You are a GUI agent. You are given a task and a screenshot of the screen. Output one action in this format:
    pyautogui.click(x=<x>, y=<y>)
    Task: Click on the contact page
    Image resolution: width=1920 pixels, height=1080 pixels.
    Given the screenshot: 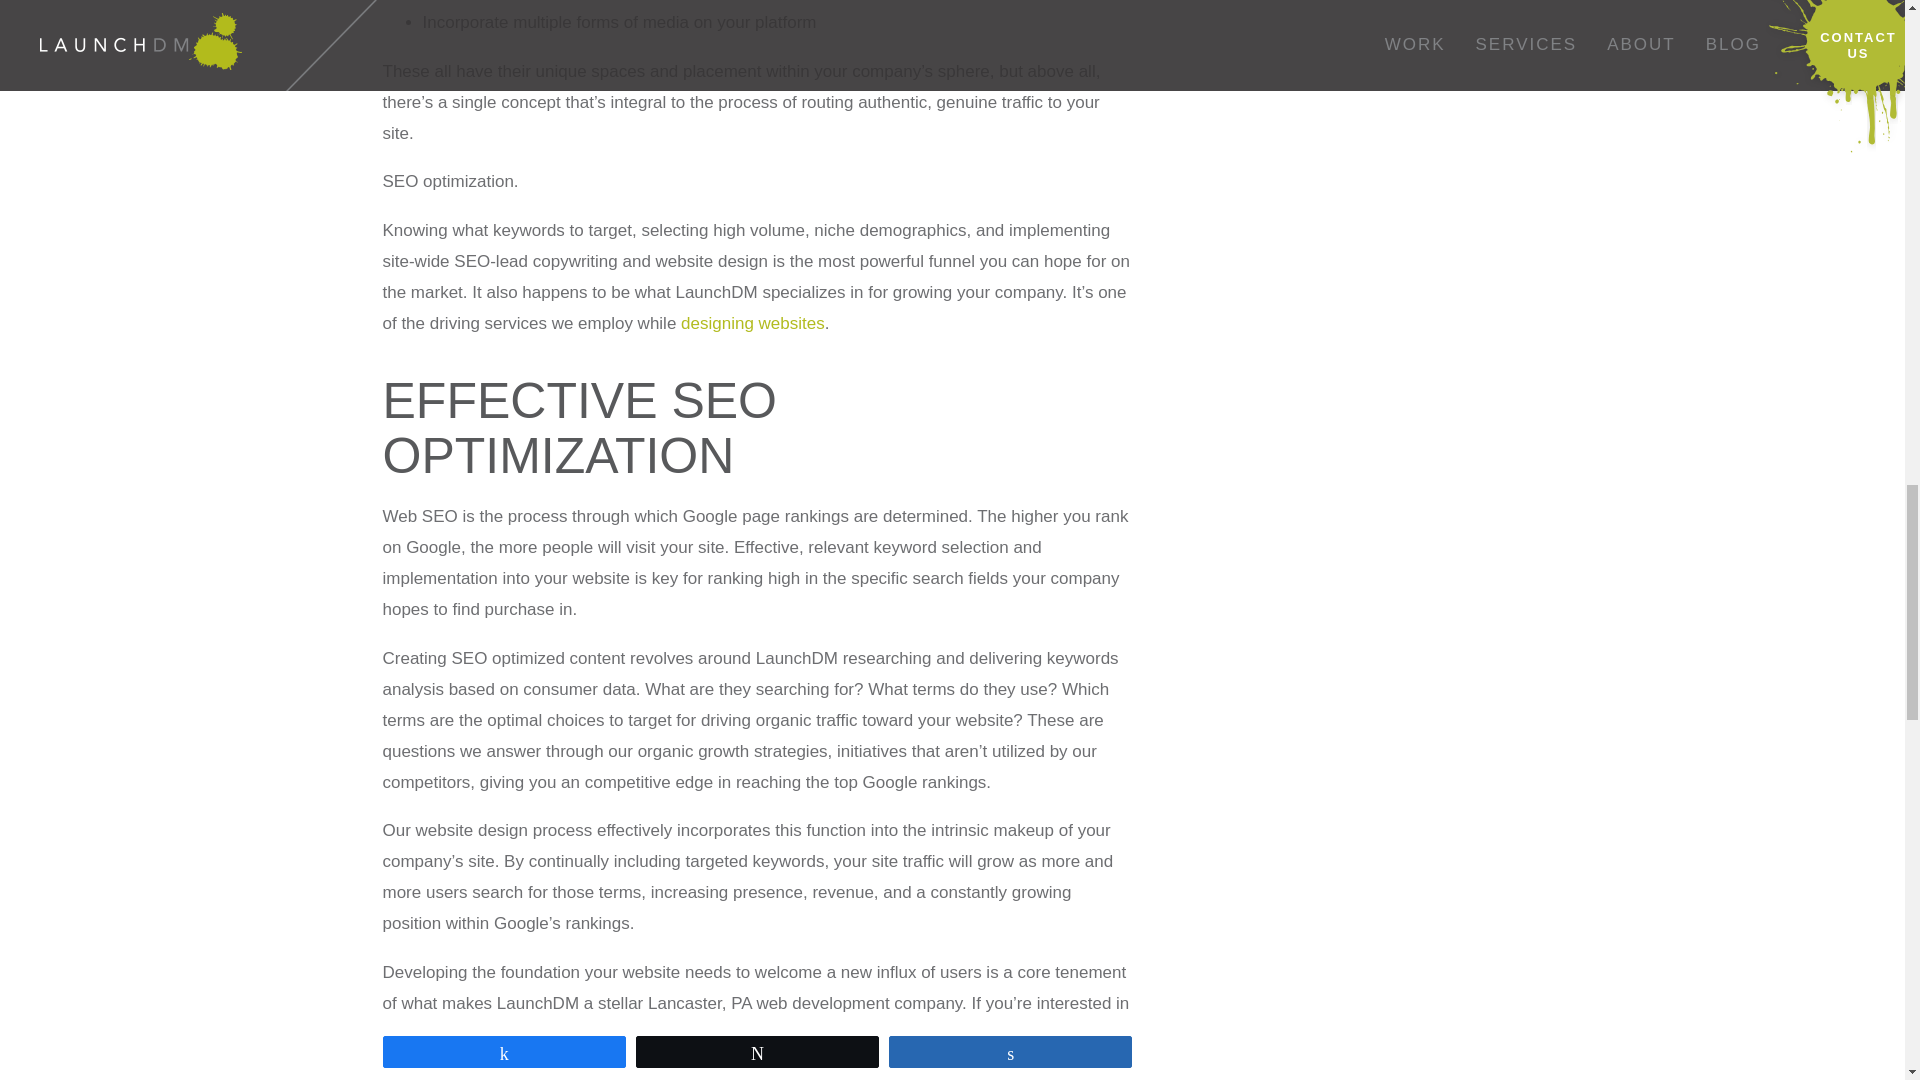 What is the action you would take?
    pyautogui.click(x=850, y=1033)
    